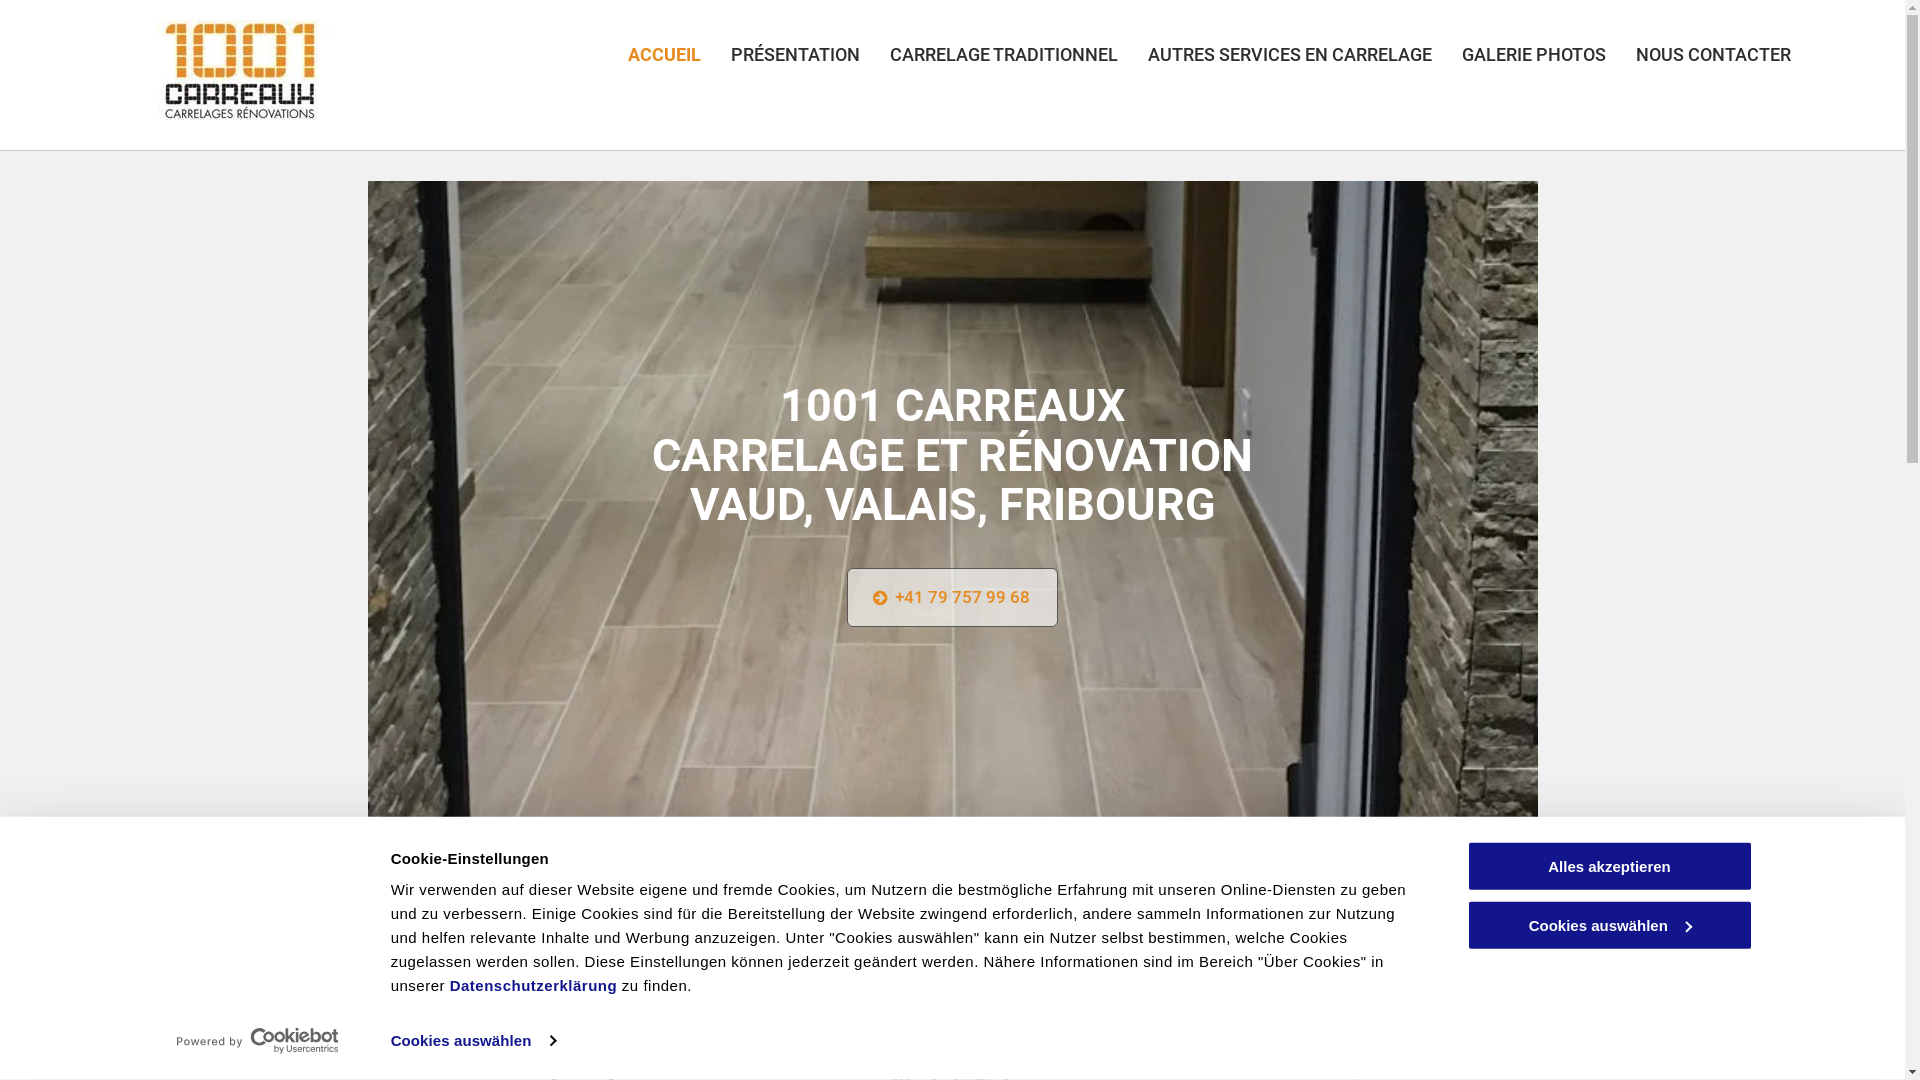 Image resolution: width=1920 pixels, height=1080 pixels. What do you see at coordinates (1519, 56) in the screenshot?
I see `GALERIE PHOTOS` at bounding box center [1519, 56].